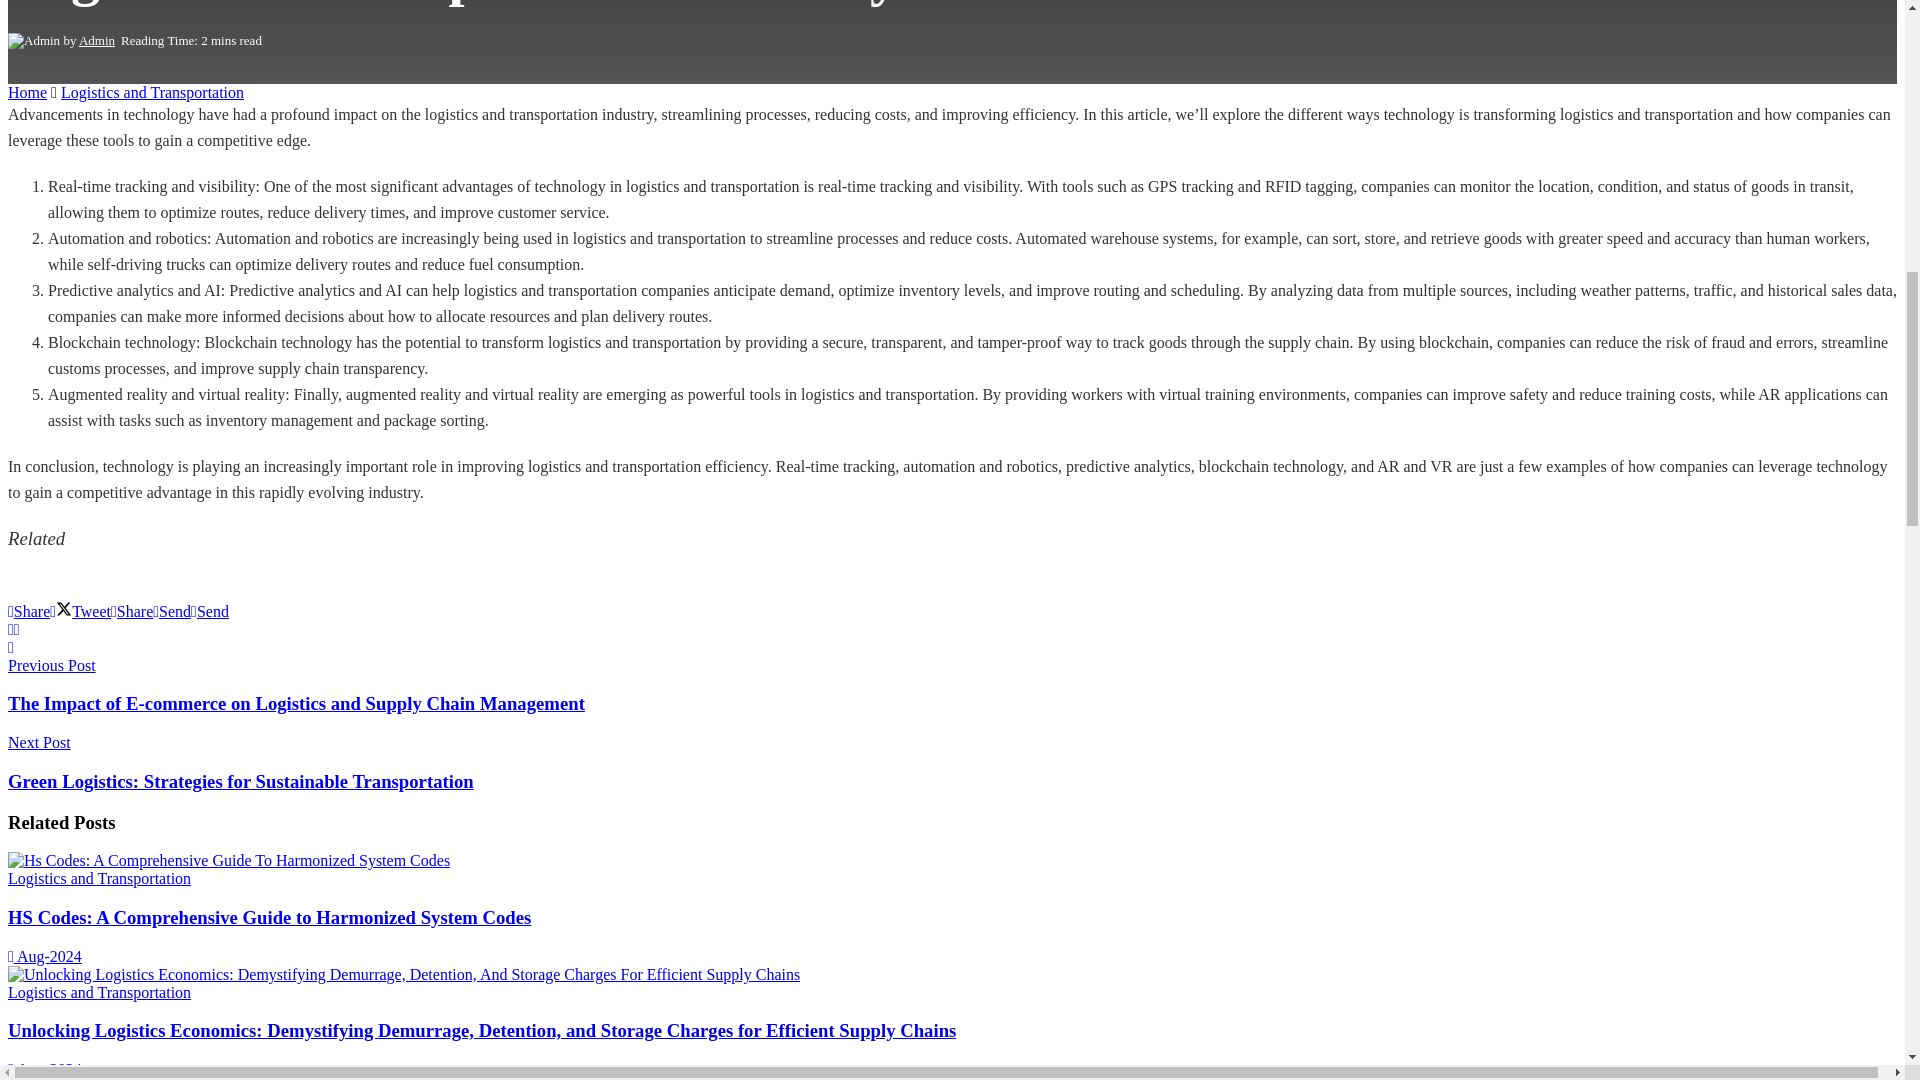 This screenshot has height=1080, width=1920. I want to click on Admin, so click(96, 40).